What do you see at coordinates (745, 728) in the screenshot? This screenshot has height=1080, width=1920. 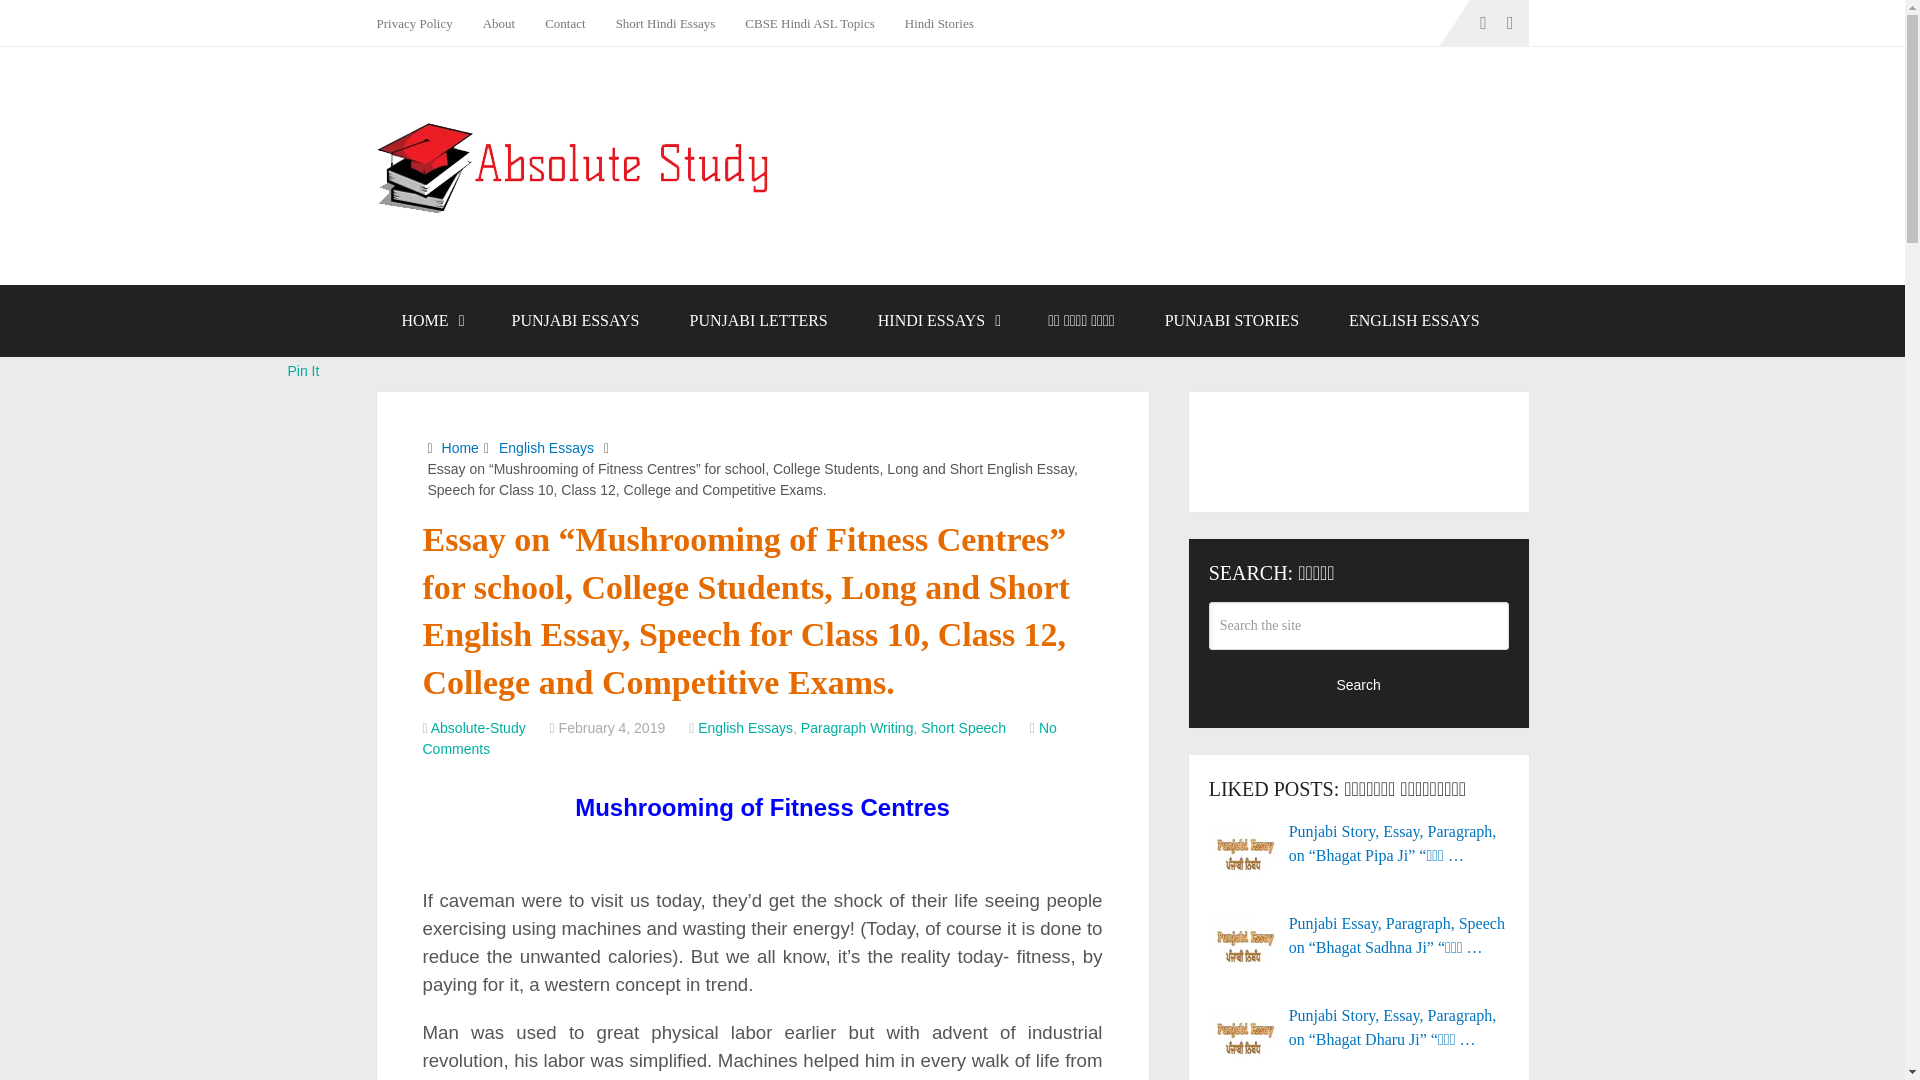 I see `View all posts in English Essays` at bounding box center [745, 728].